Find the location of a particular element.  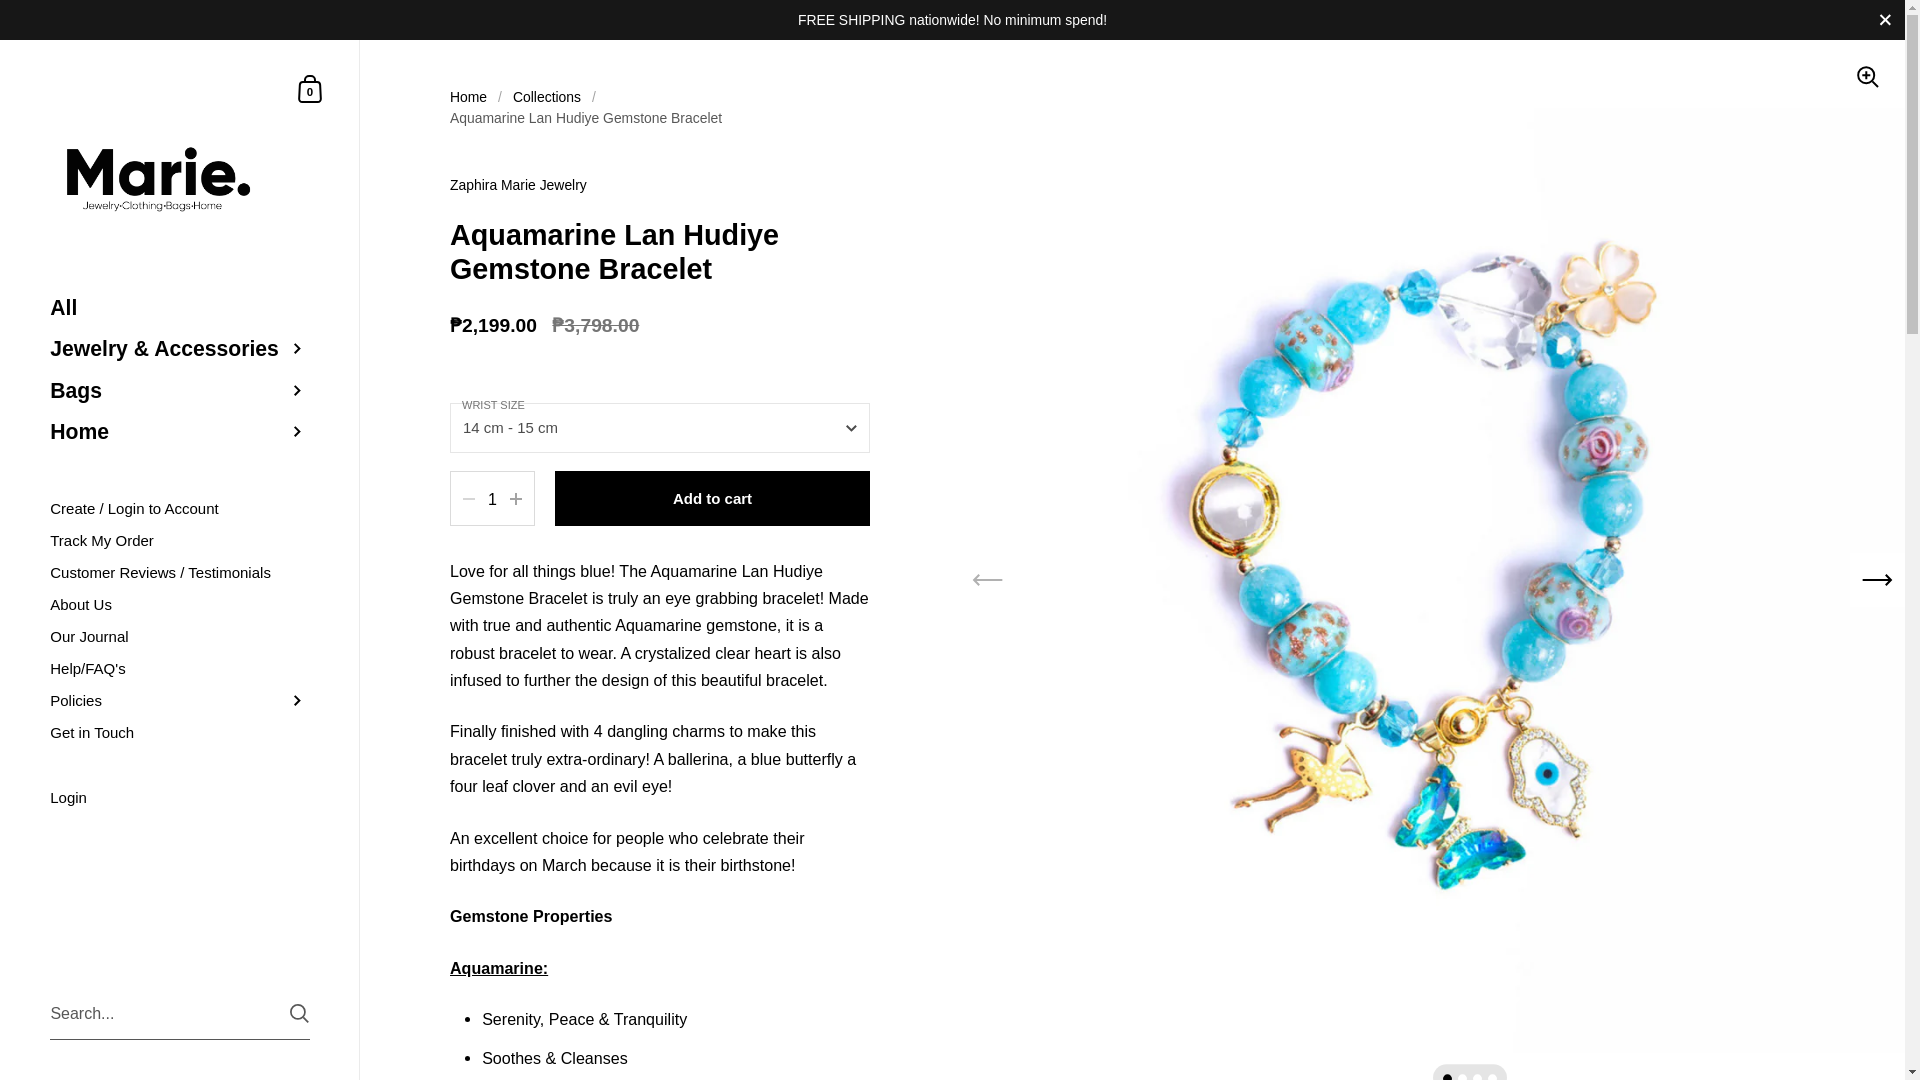

Policies is located at coordinates (310, 88).